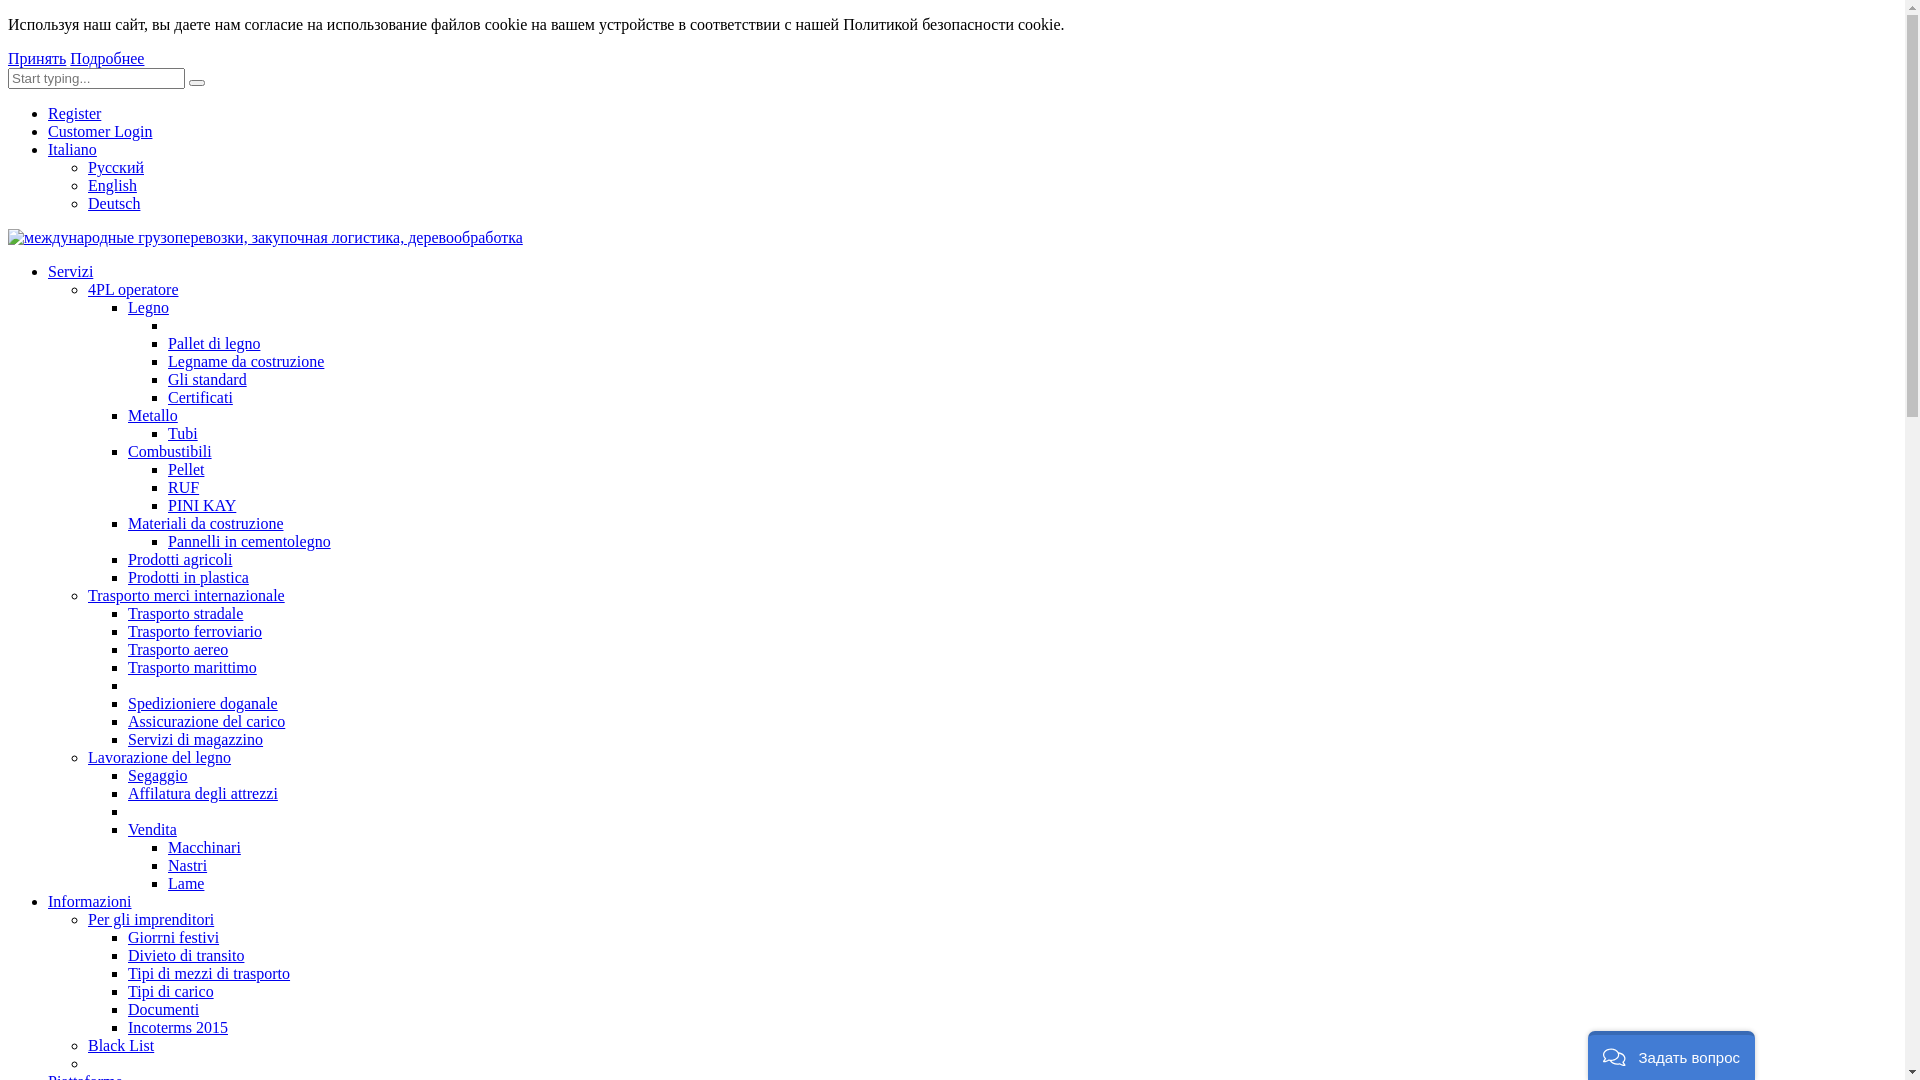  What do you see at coordinates (152, 830) in the screenshot?
I see `Vendita` at bounding box center [152, 830].